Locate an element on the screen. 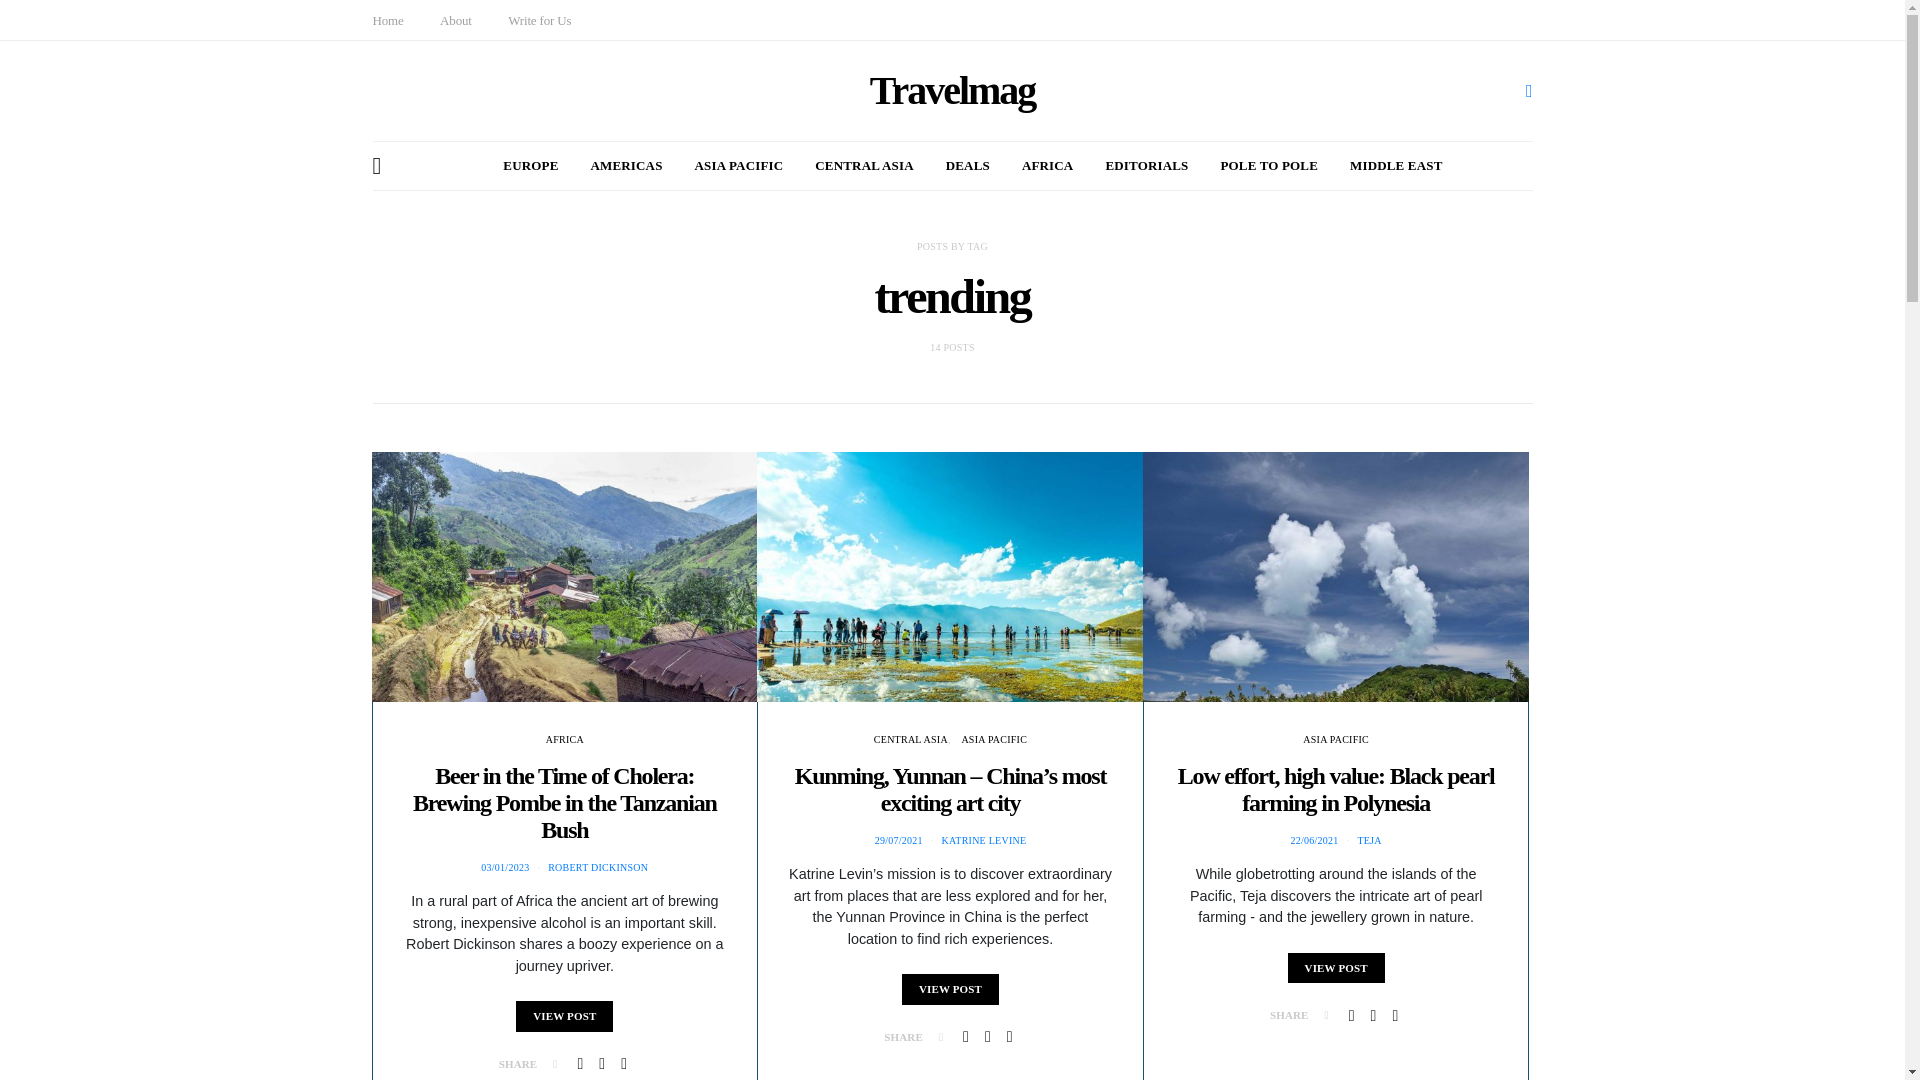 This screenshot has width=1920, height=1080. AFRICA is located at coordinates (564, 740).